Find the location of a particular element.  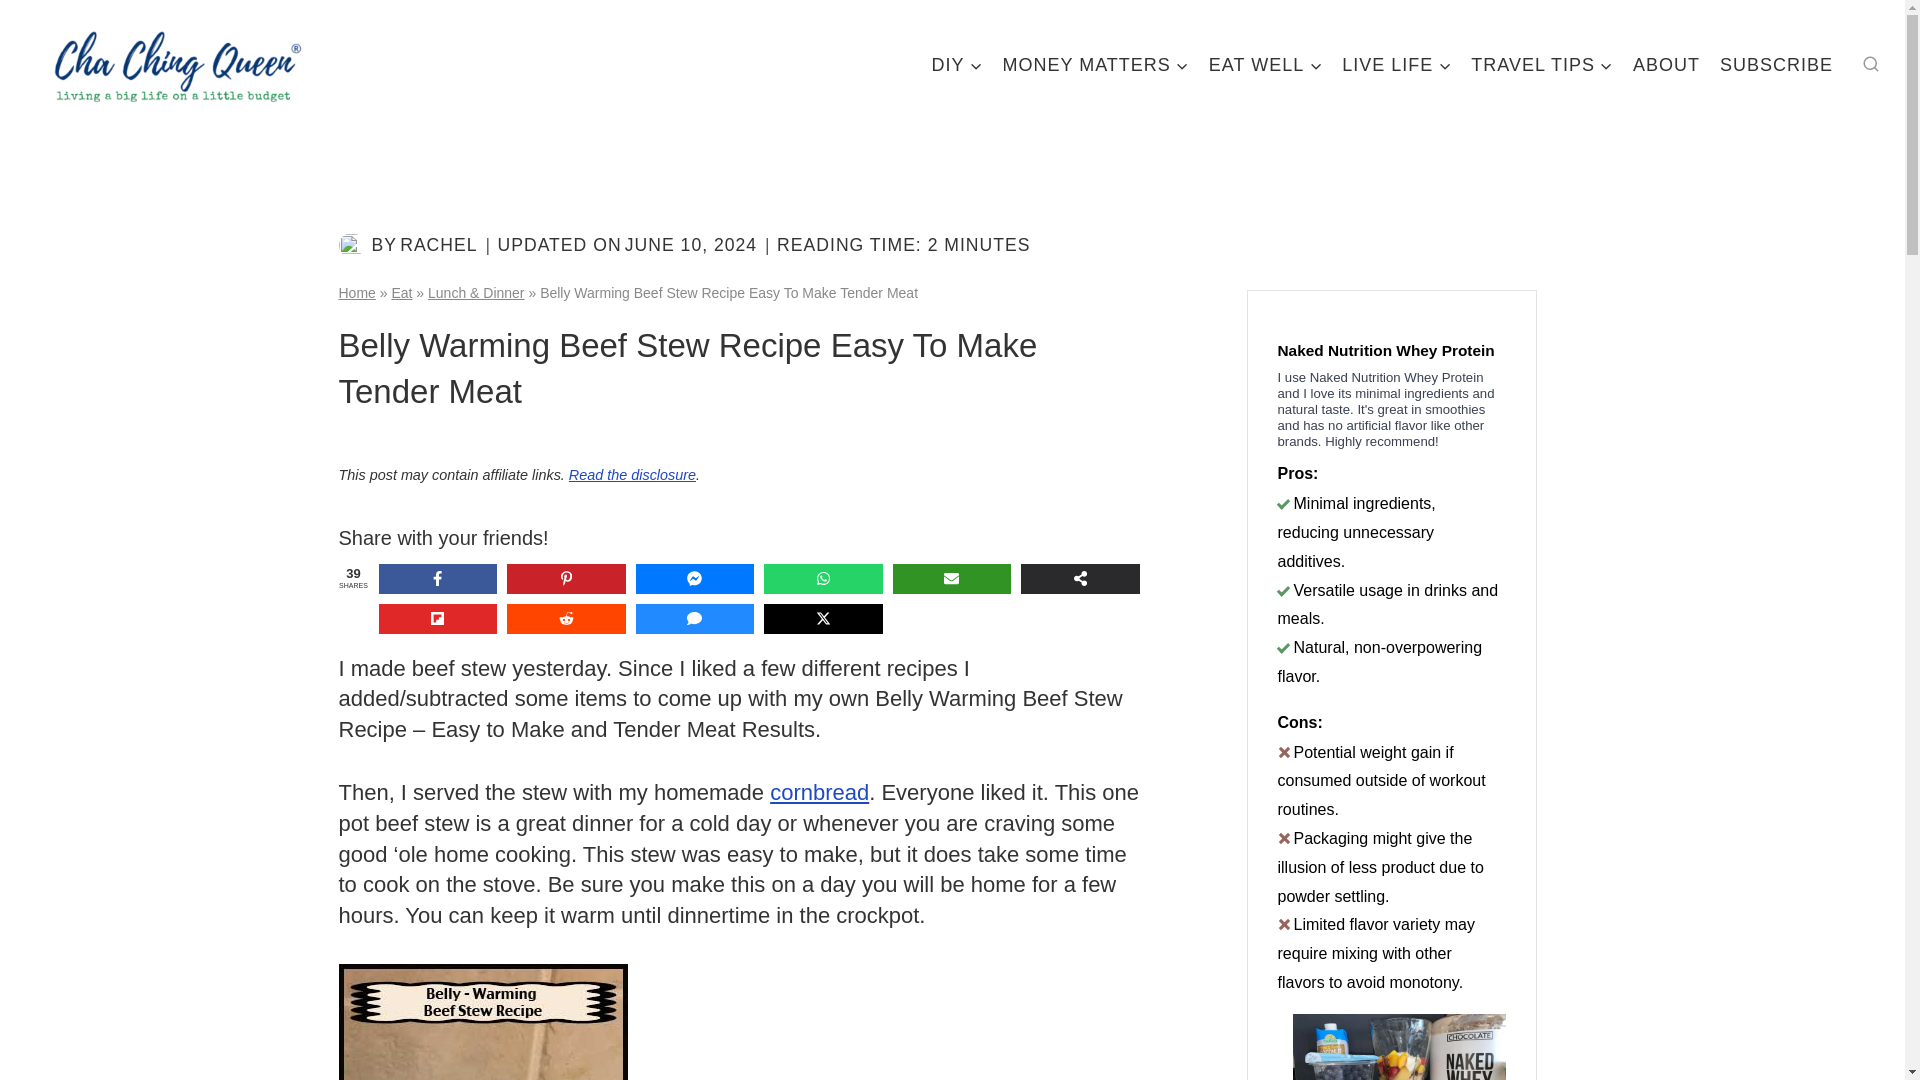

EAT WELL is located at coordinates (1265, 64).